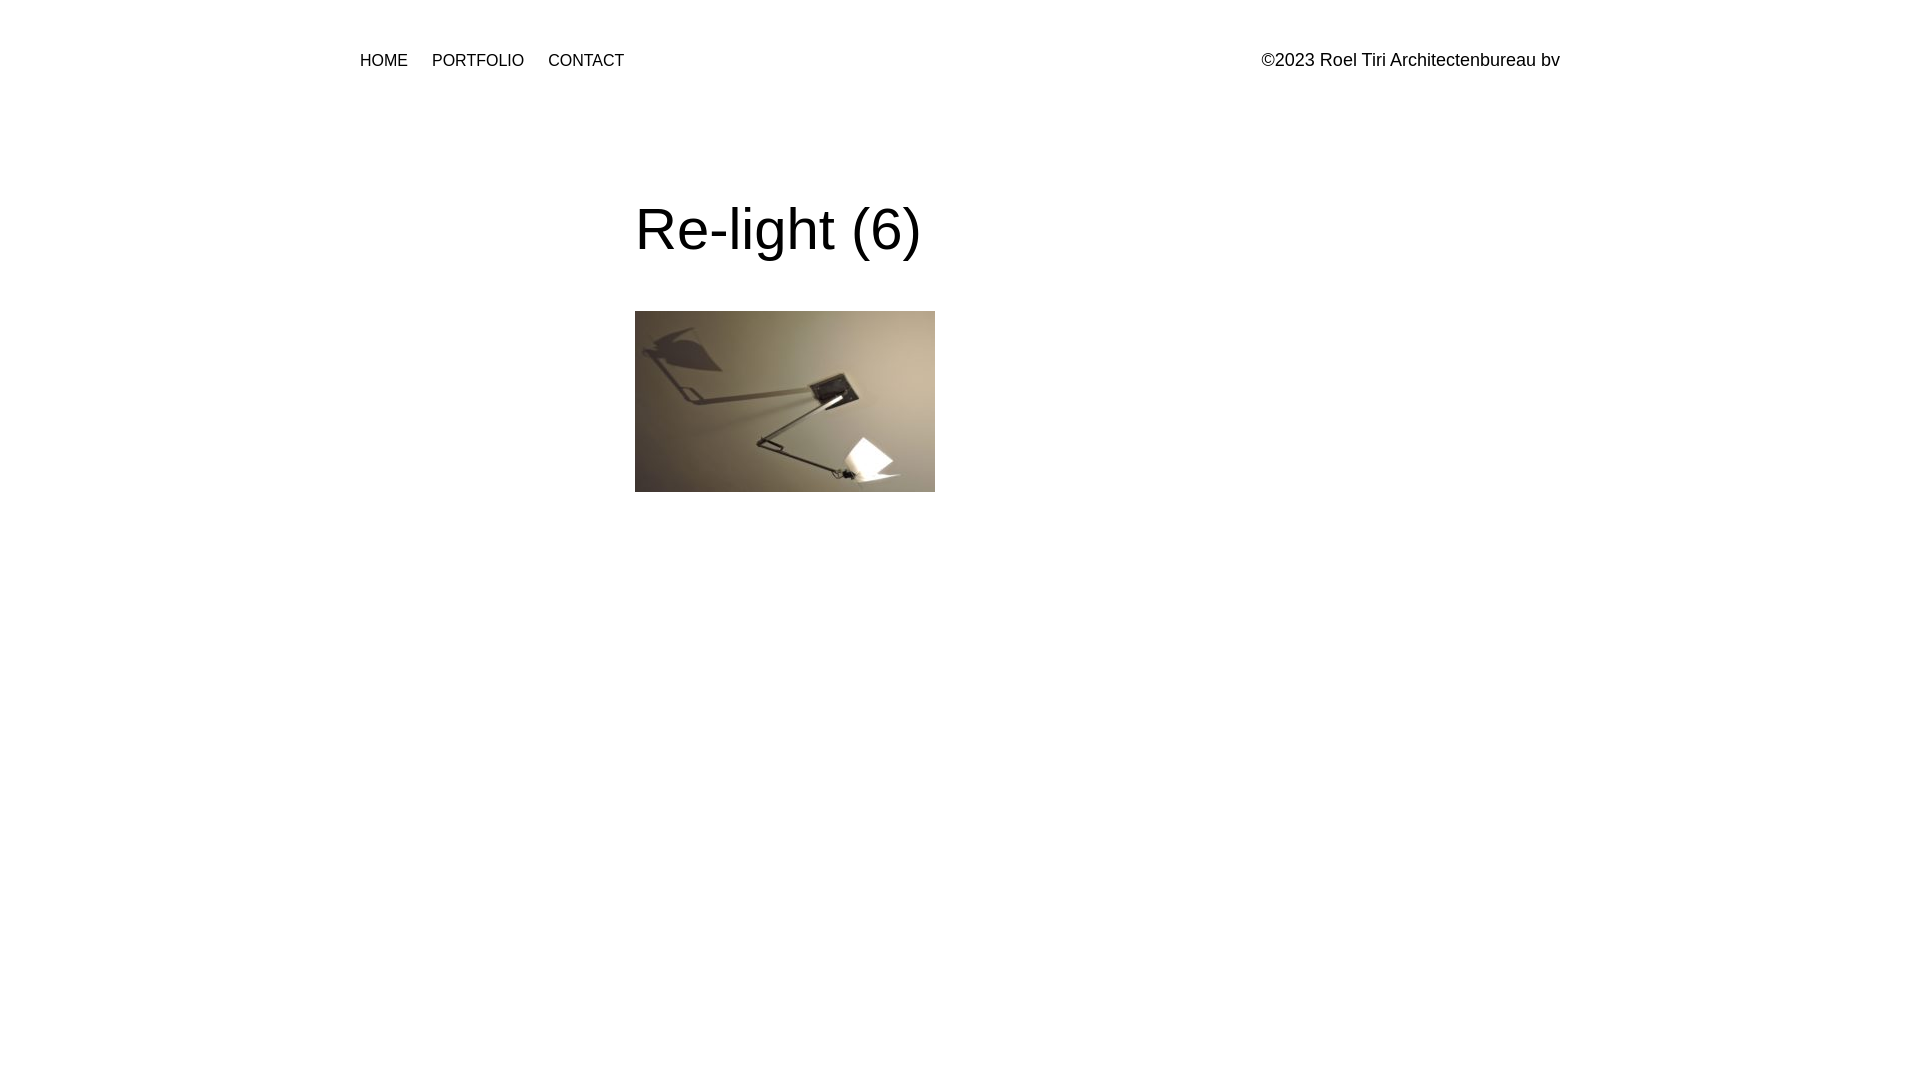  I want to click on CONTACT, so click(586, 61).